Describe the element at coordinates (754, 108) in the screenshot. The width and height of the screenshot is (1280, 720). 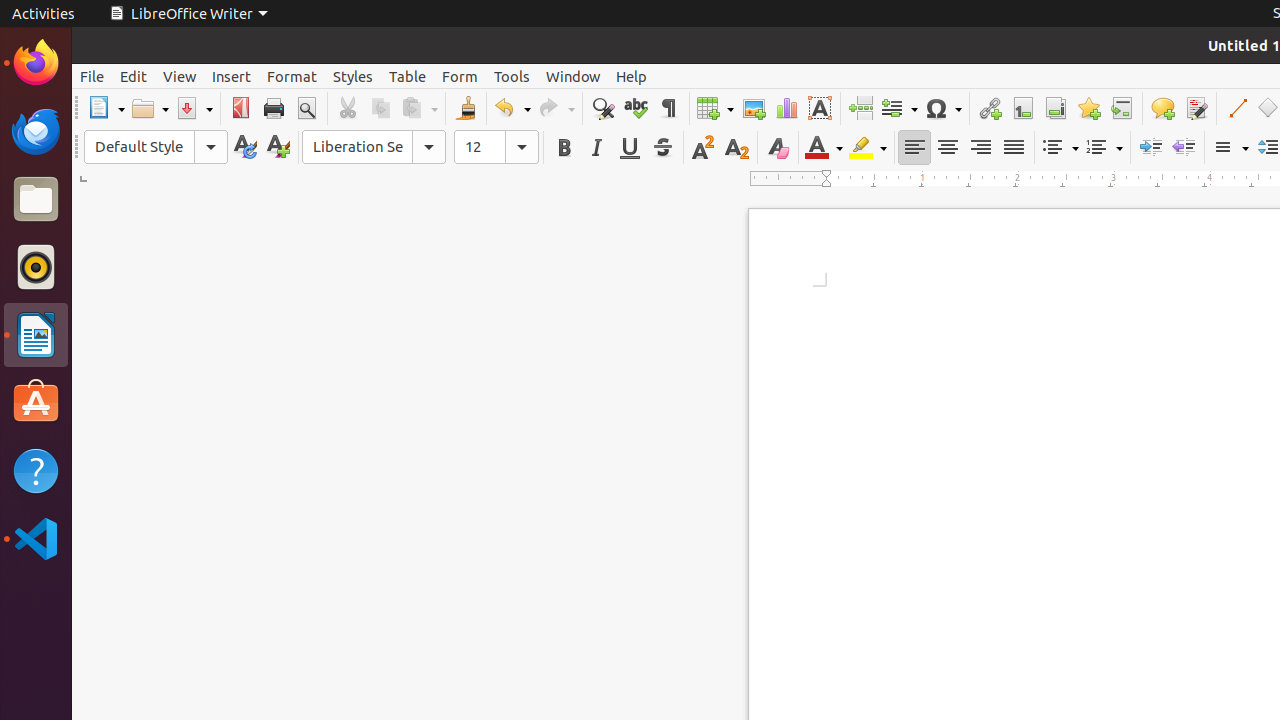
I see `Image` at that location.